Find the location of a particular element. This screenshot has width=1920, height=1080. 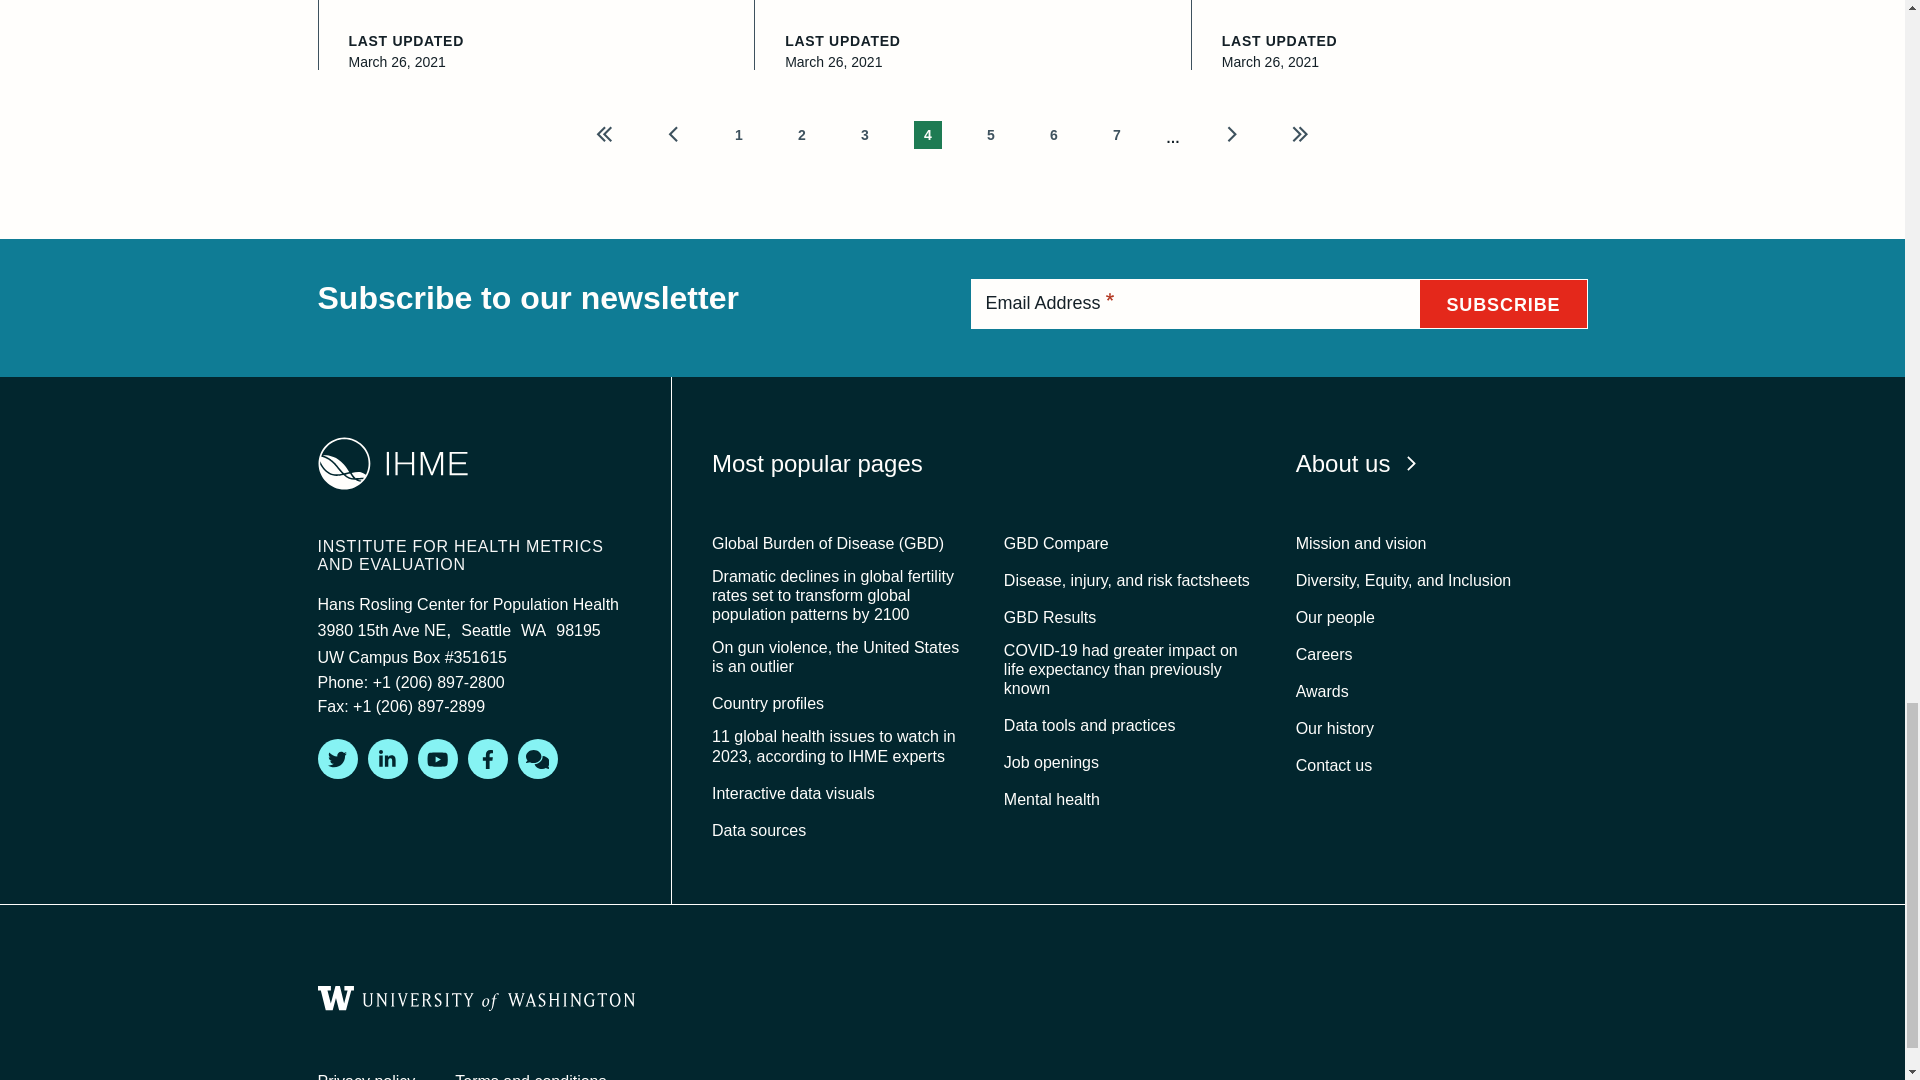

Go to next page is located at coordinates (1230, 133).